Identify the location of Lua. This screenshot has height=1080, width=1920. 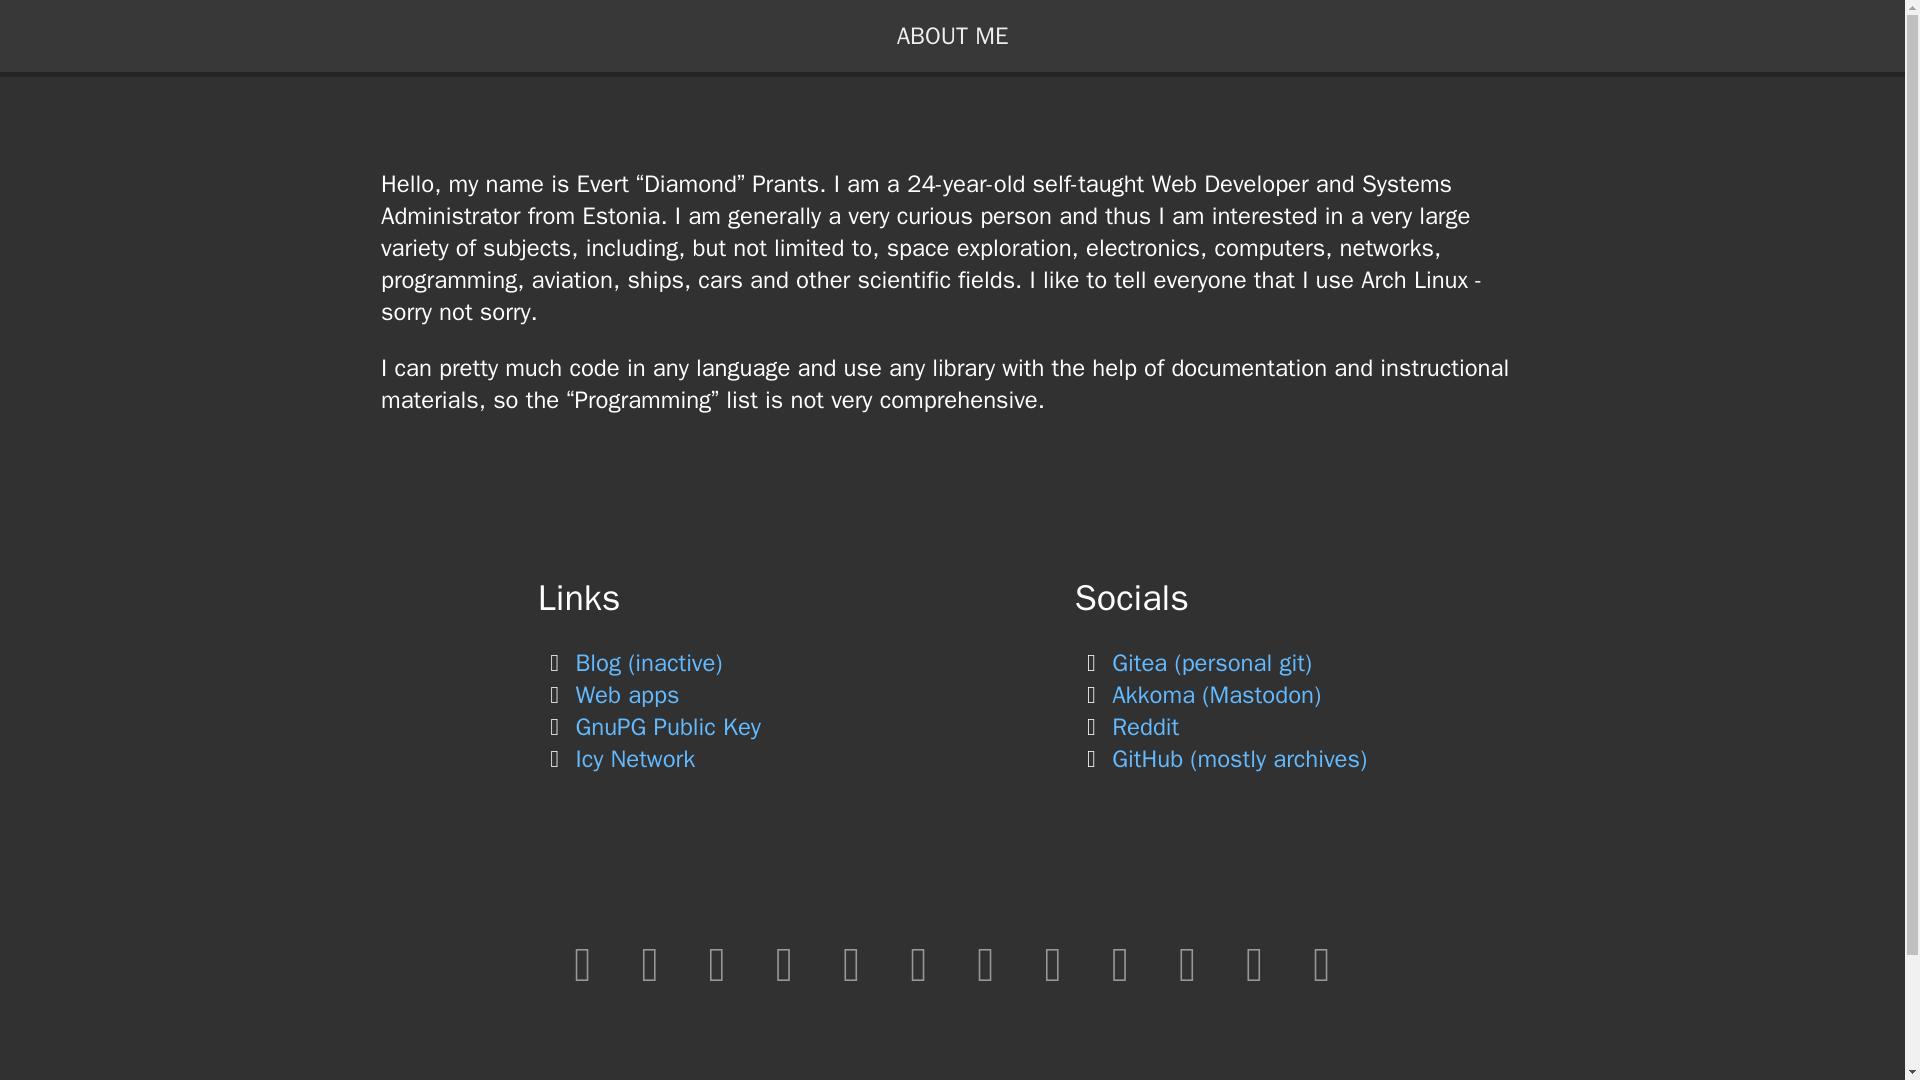
(1322, 964).